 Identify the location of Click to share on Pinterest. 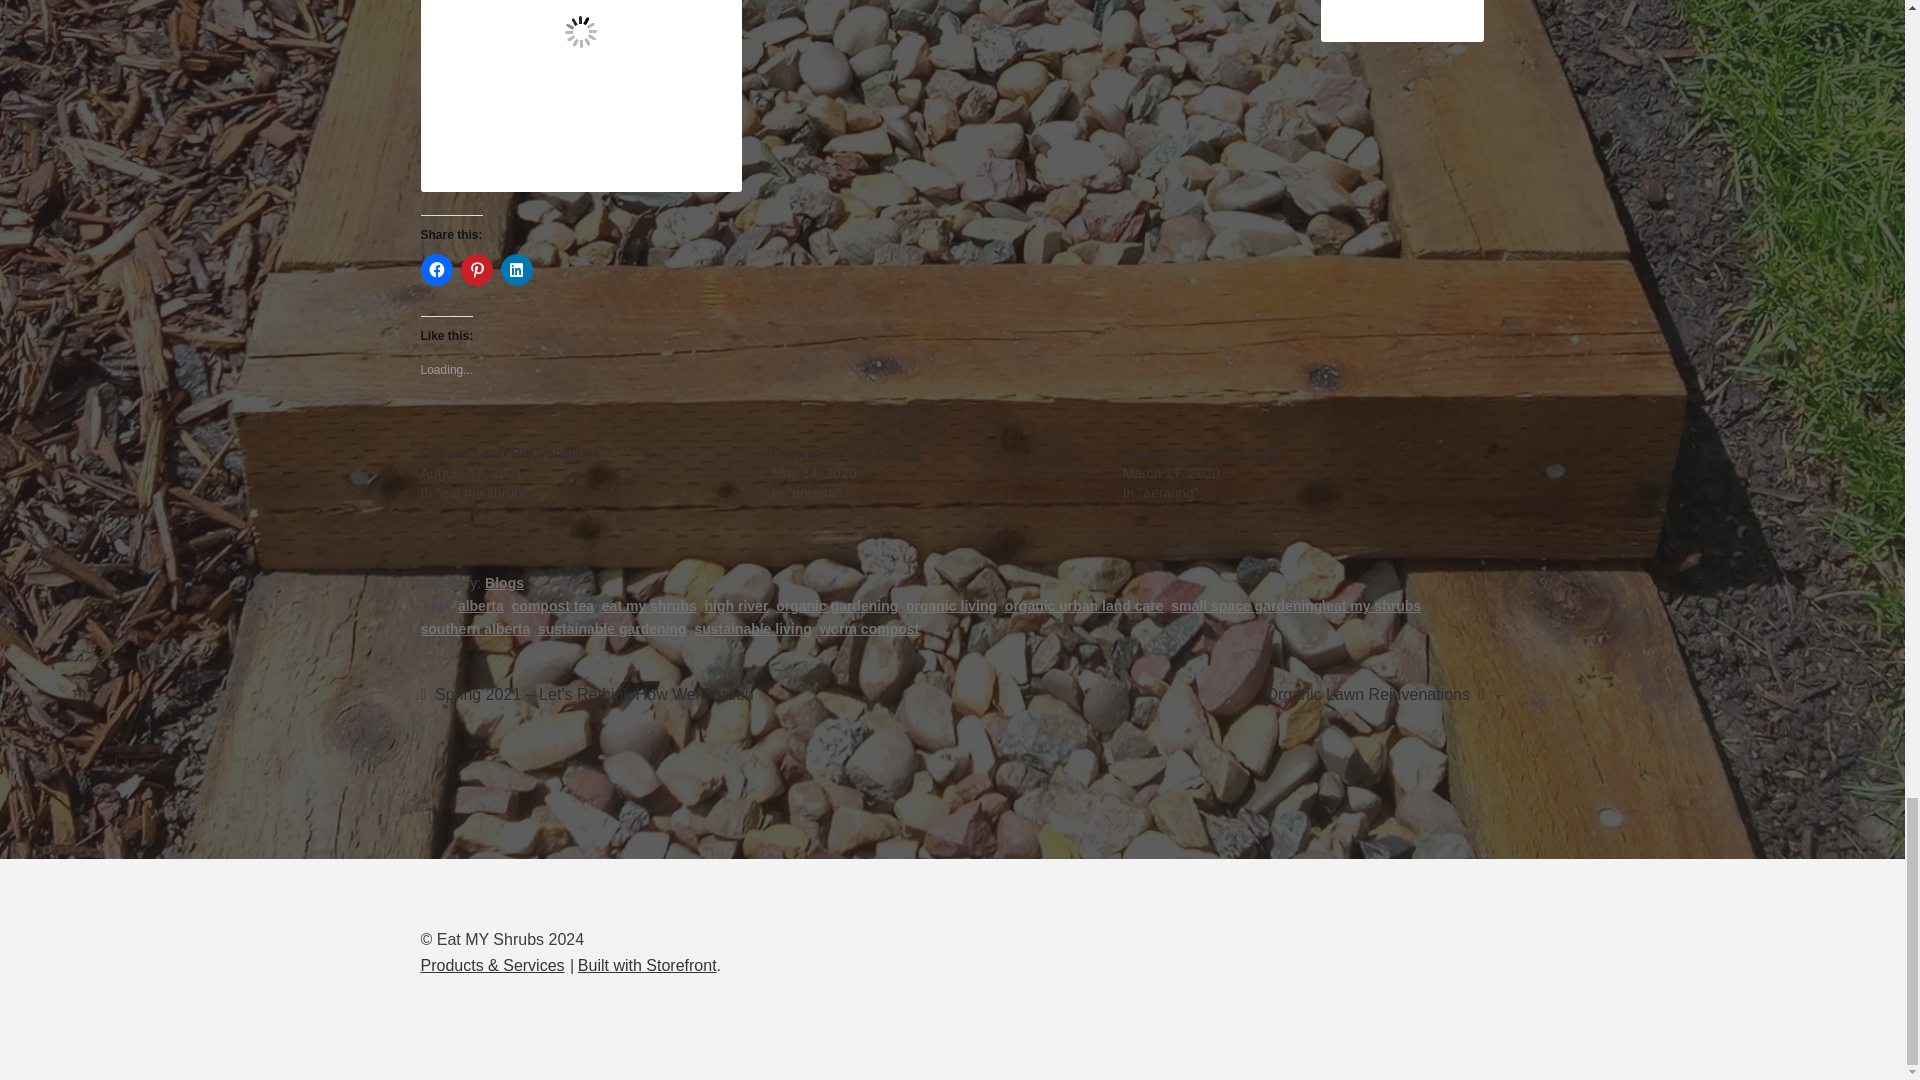
(476, 270).